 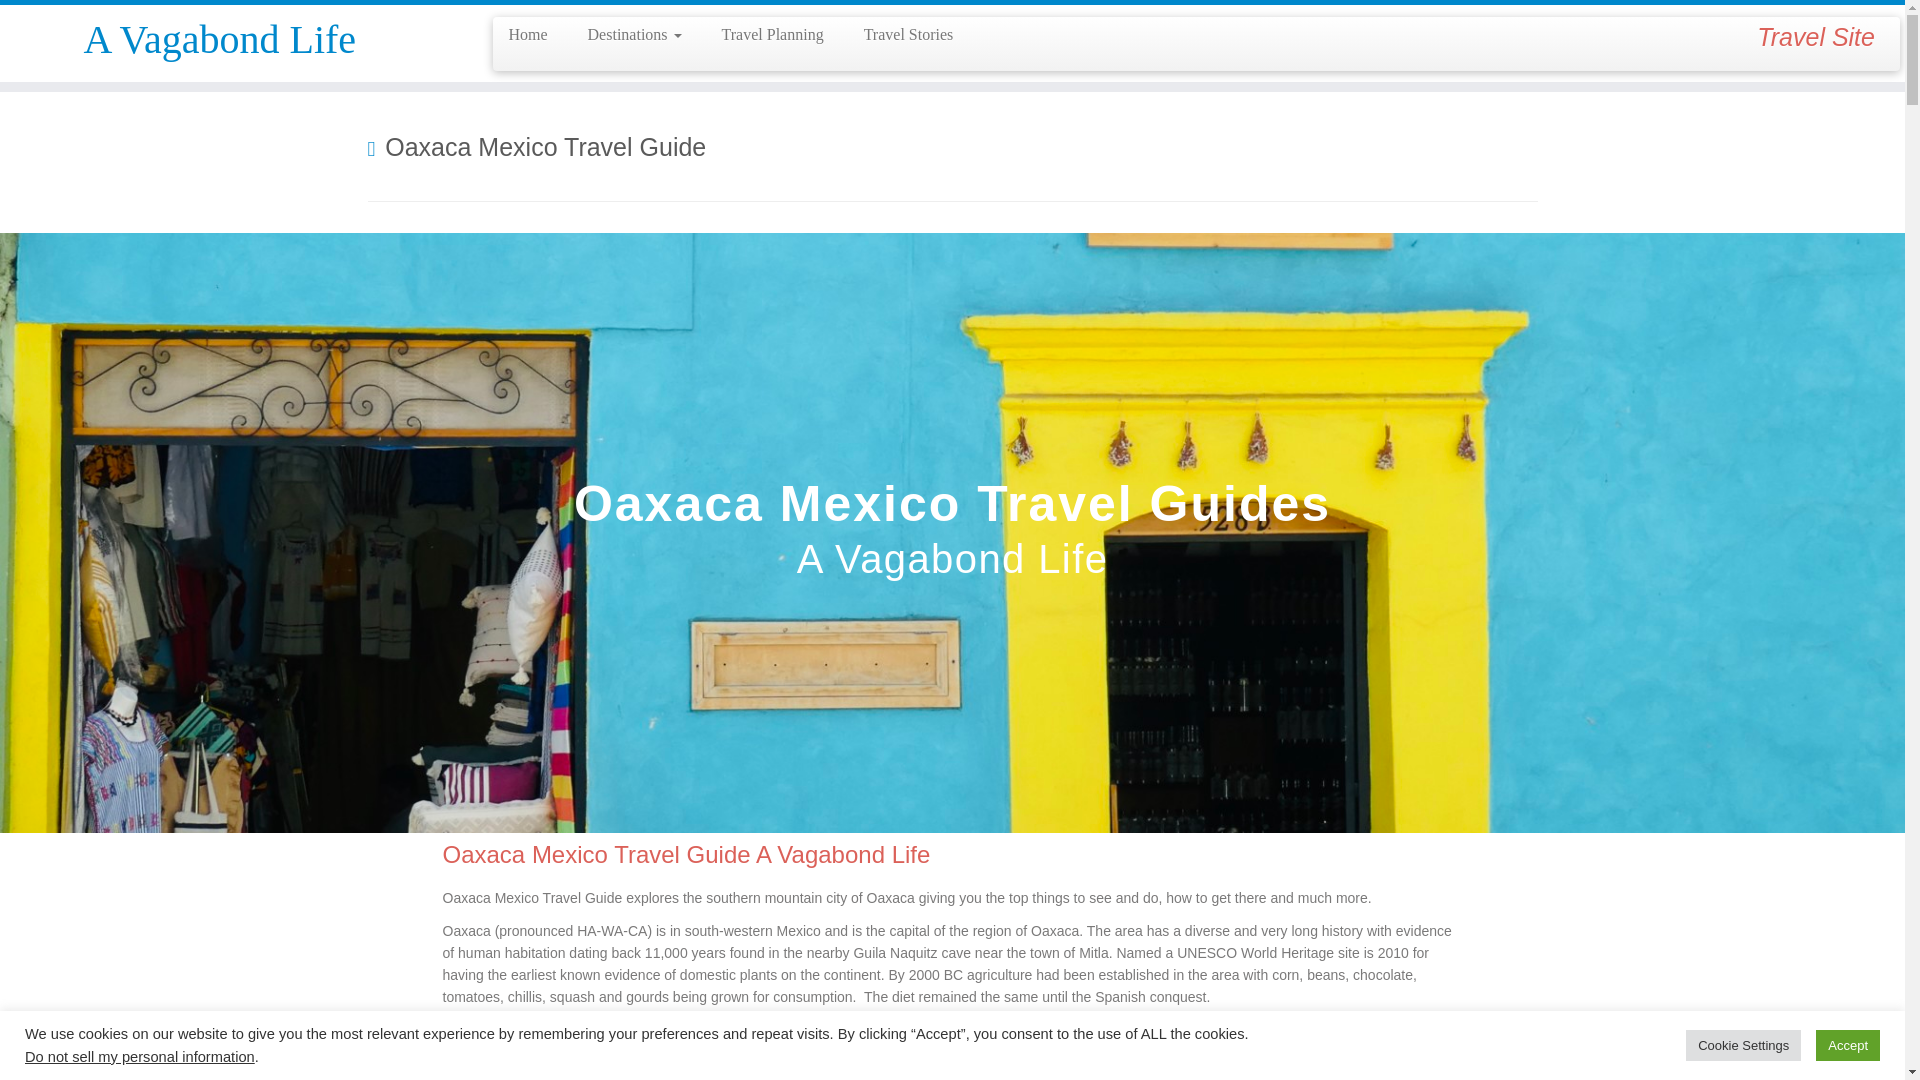 What do you see at coordinates (534, 34) in the screenshot?
I see `Home` at bounding box center [534, 34].